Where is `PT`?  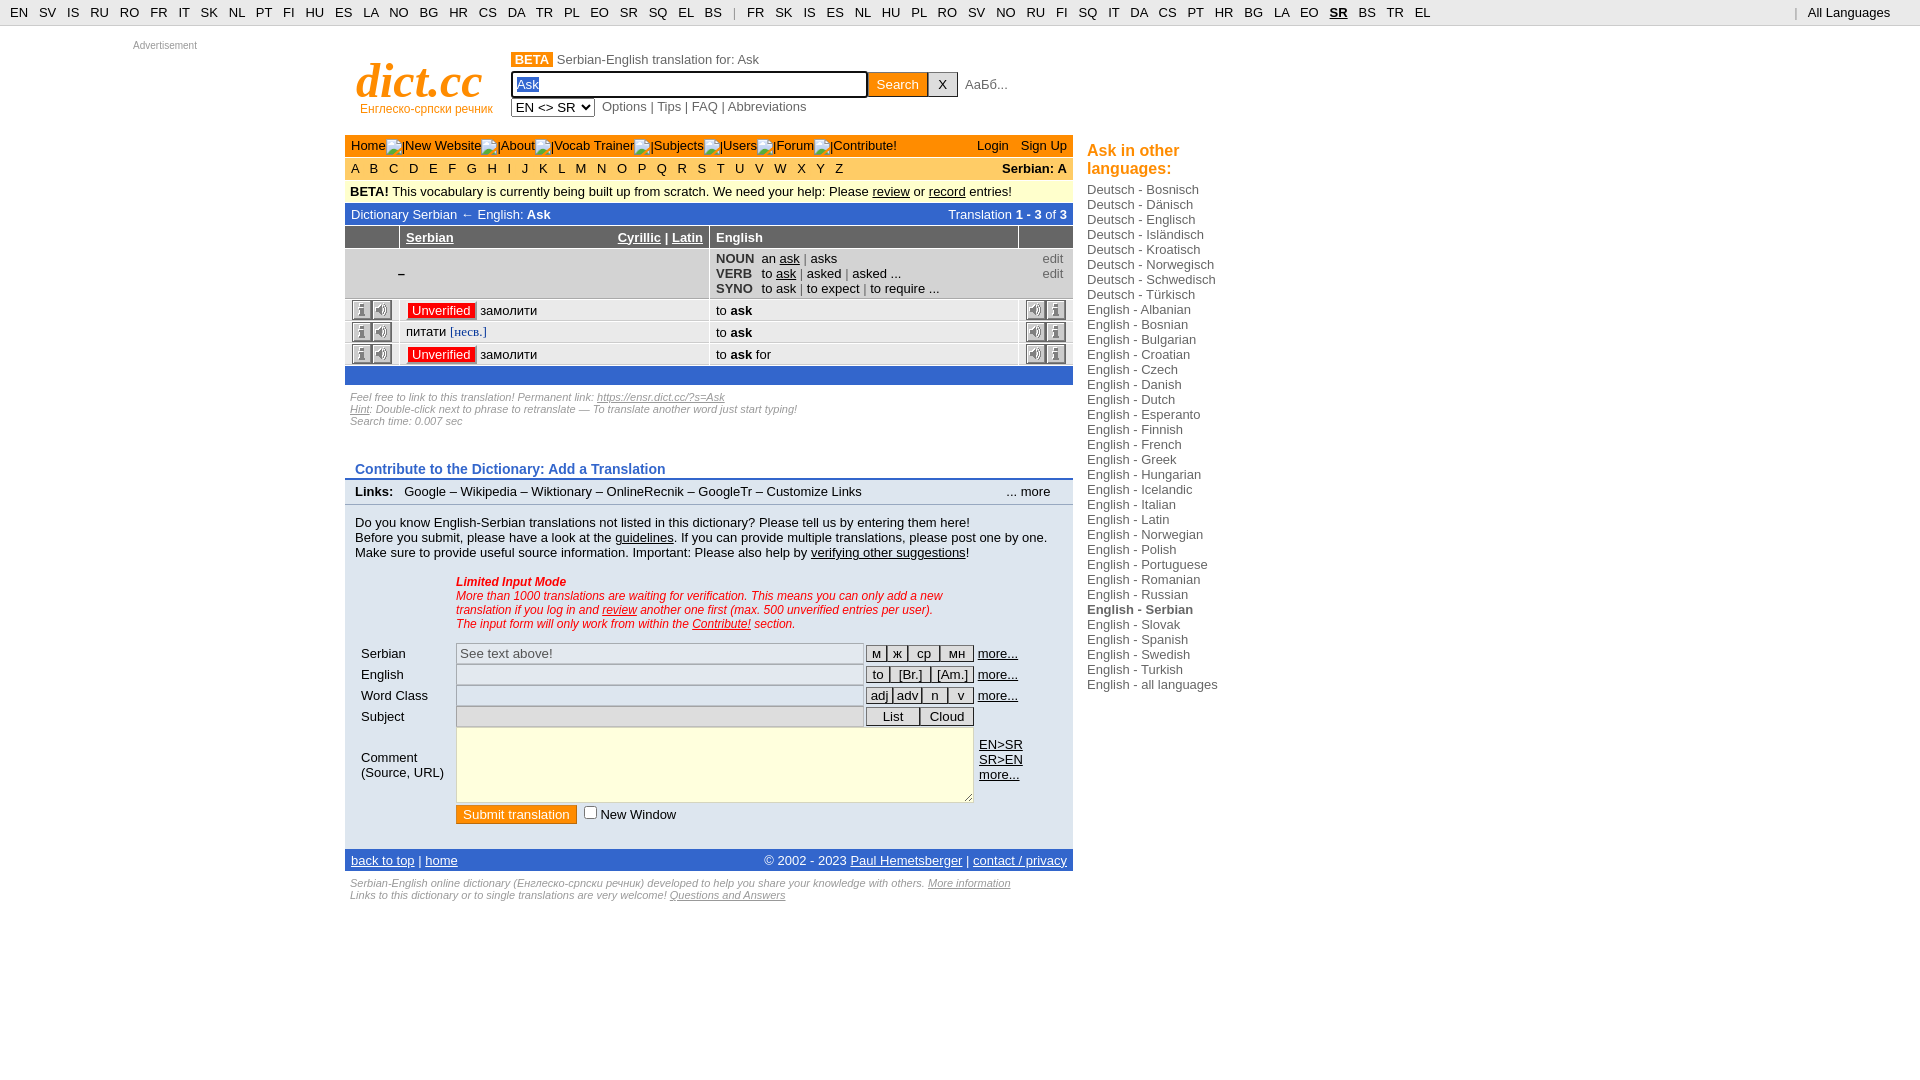
PT is located at coordinates (264, 12).